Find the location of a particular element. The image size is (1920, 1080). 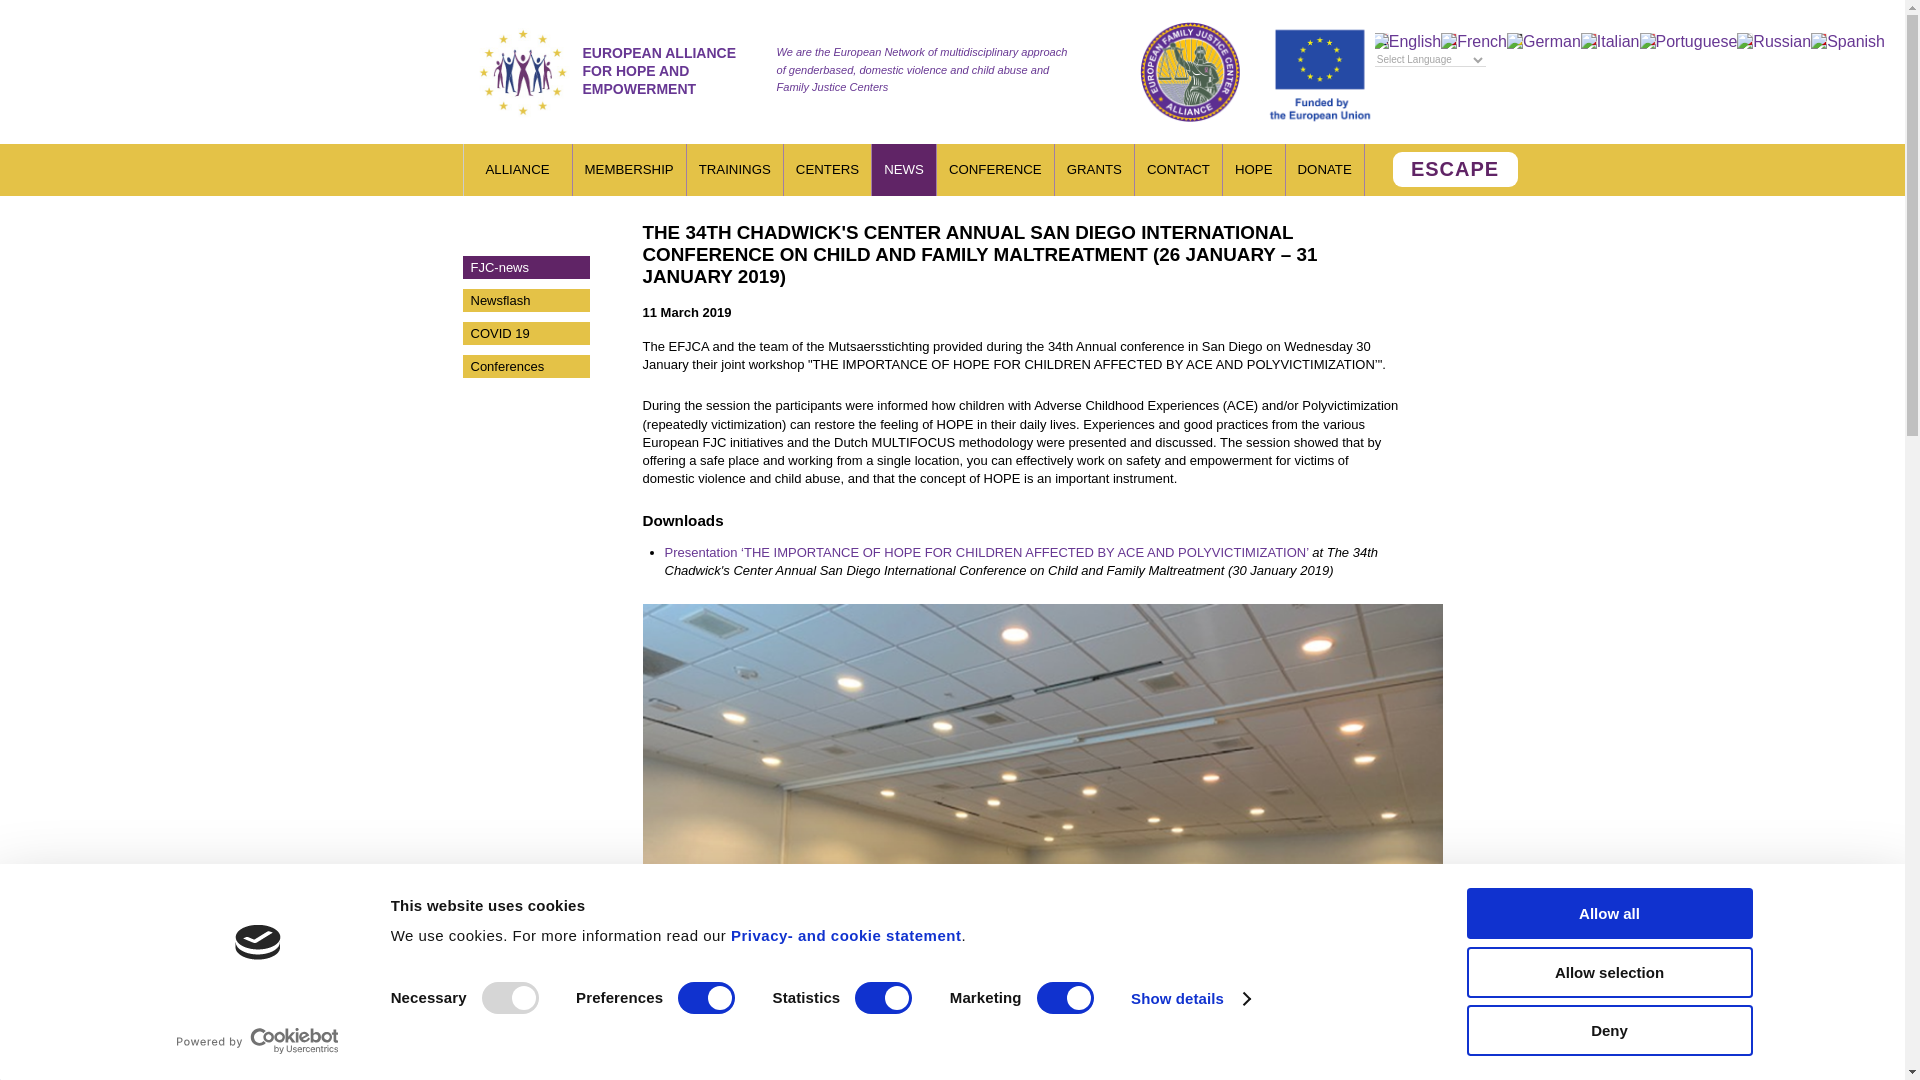

Portuguese is located at coordinates (1688, 41).